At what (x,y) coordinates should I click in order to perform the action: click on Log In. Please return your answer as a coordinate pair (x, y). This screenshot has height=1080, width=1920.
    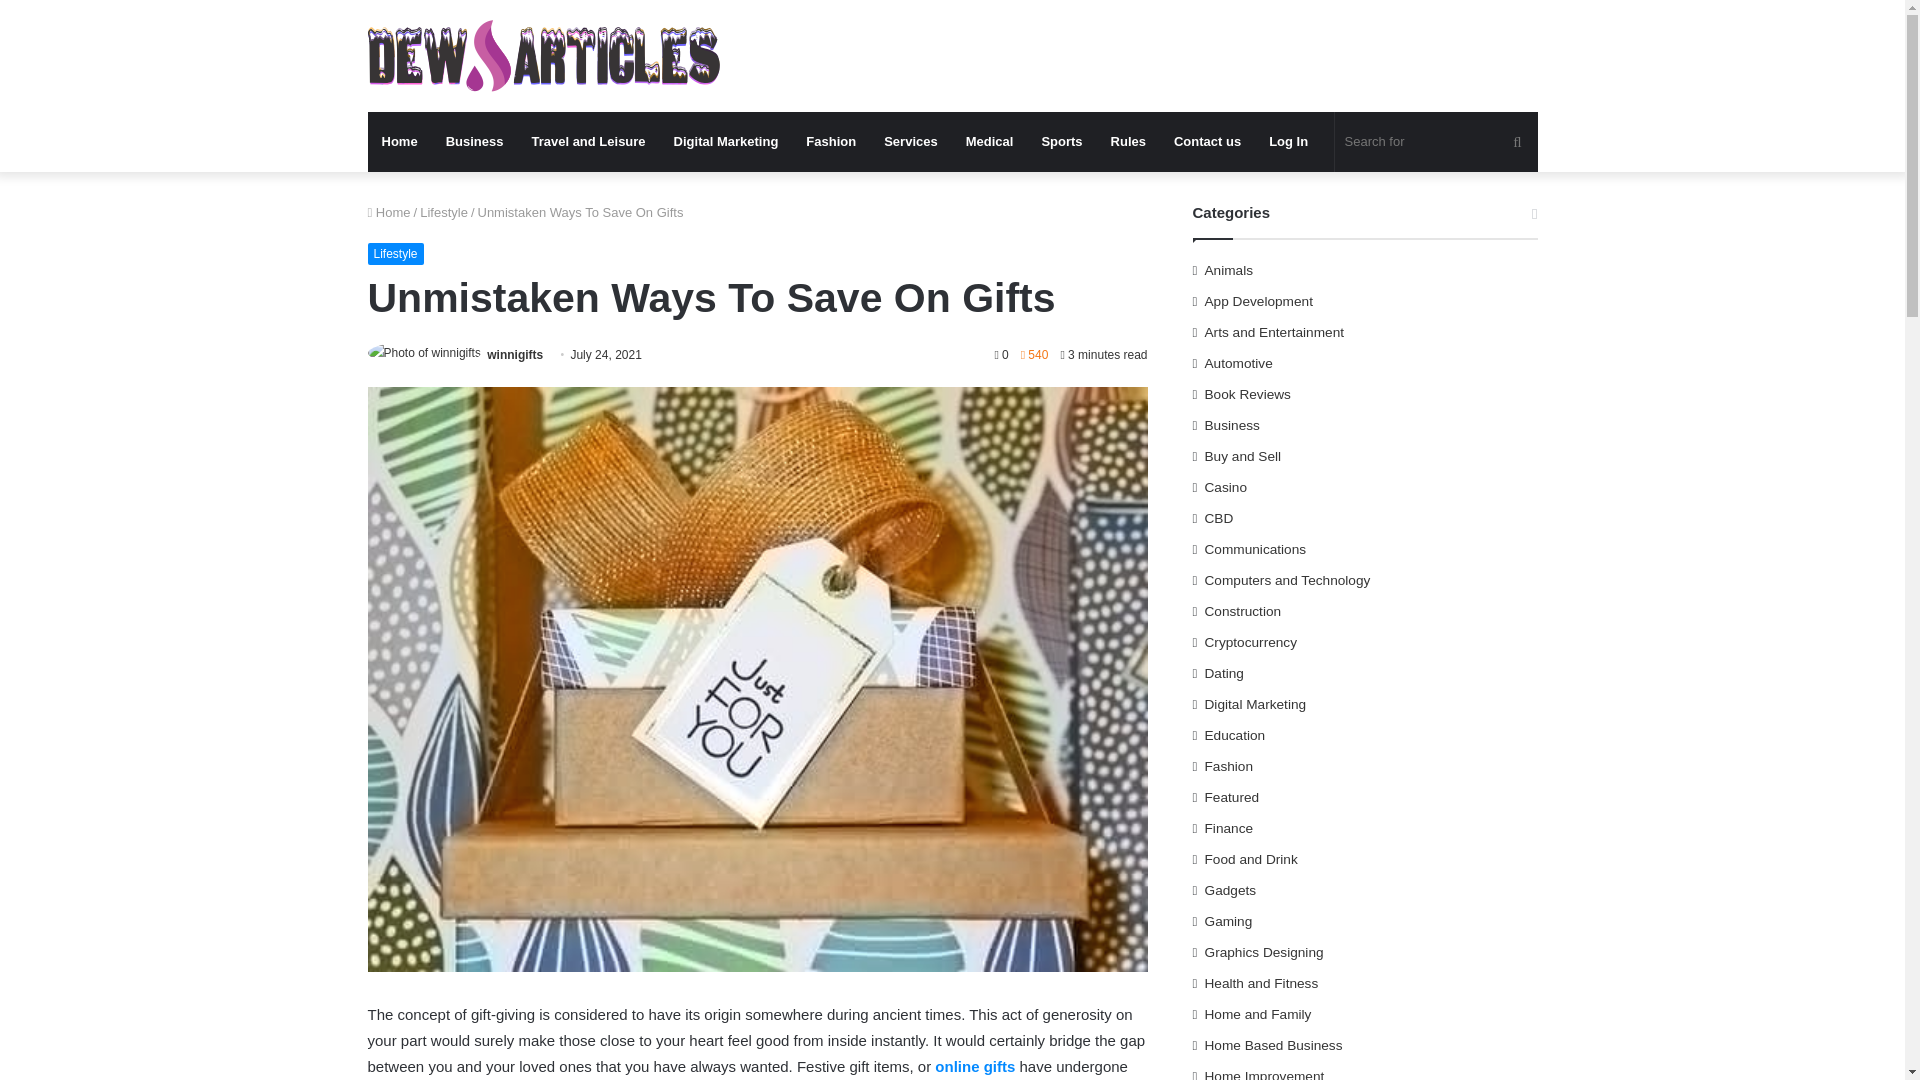
    Looking at the image, I should click on (1288, 142).